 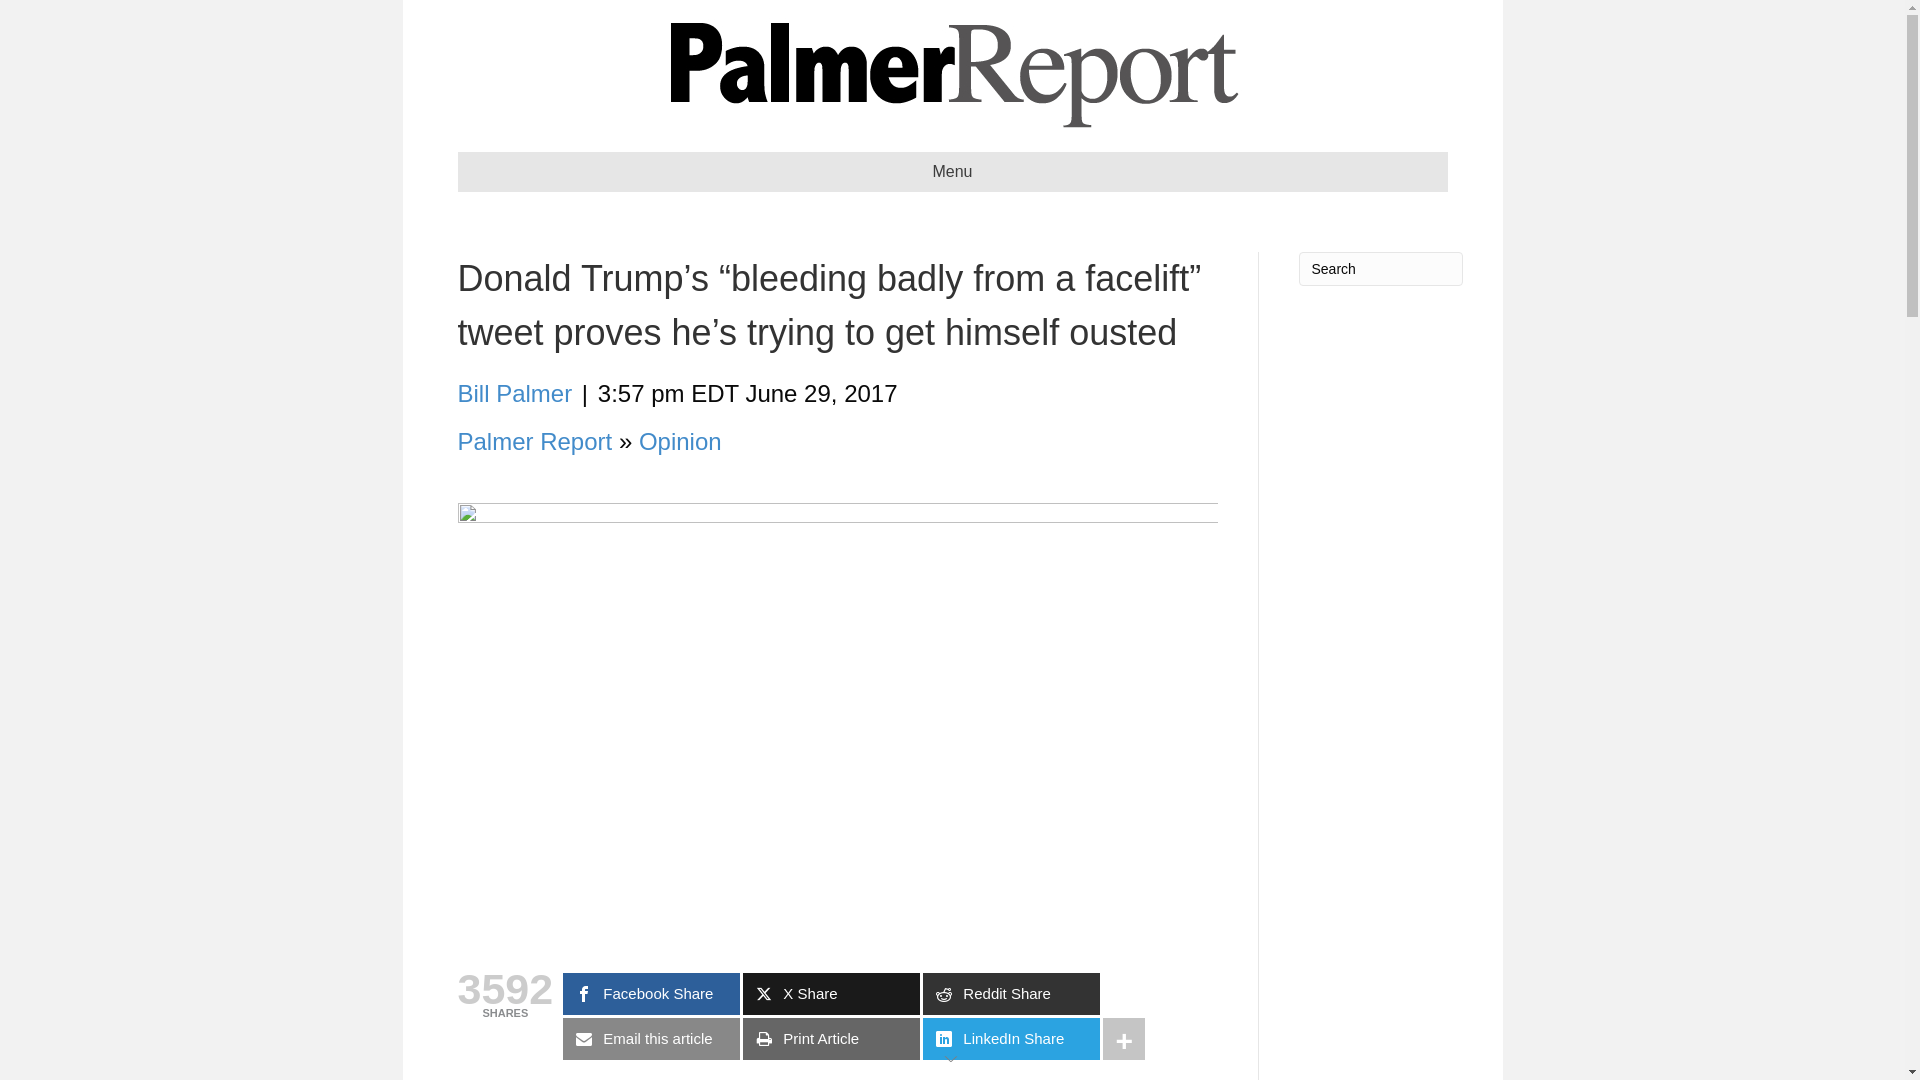 What do you see at coordinates (680, 440) in the screenshot?
I see `Opinion` at bounding box center [680, 440].